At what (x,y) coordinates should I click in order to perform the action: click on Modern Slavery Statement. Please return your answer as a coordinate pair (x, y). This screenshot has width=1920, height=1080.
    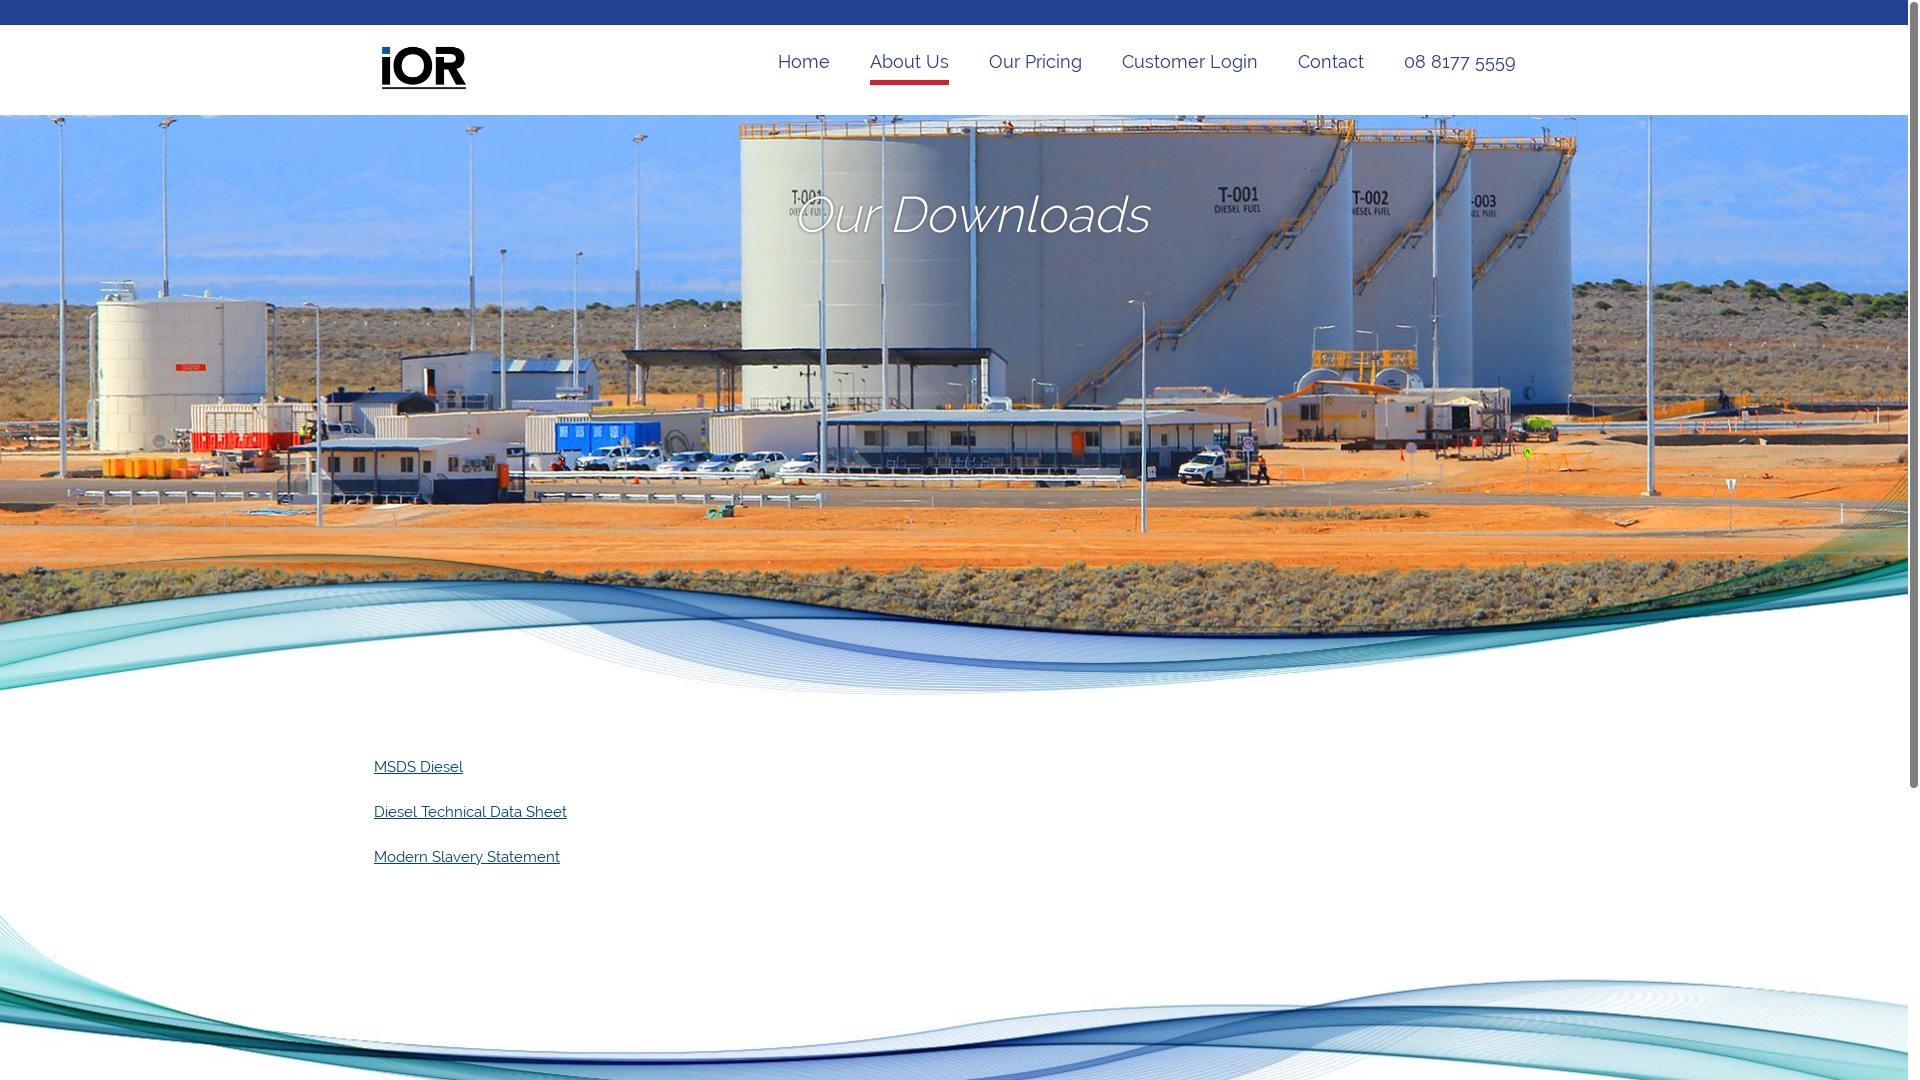
    Looking at the image, I should click on (467, 857).